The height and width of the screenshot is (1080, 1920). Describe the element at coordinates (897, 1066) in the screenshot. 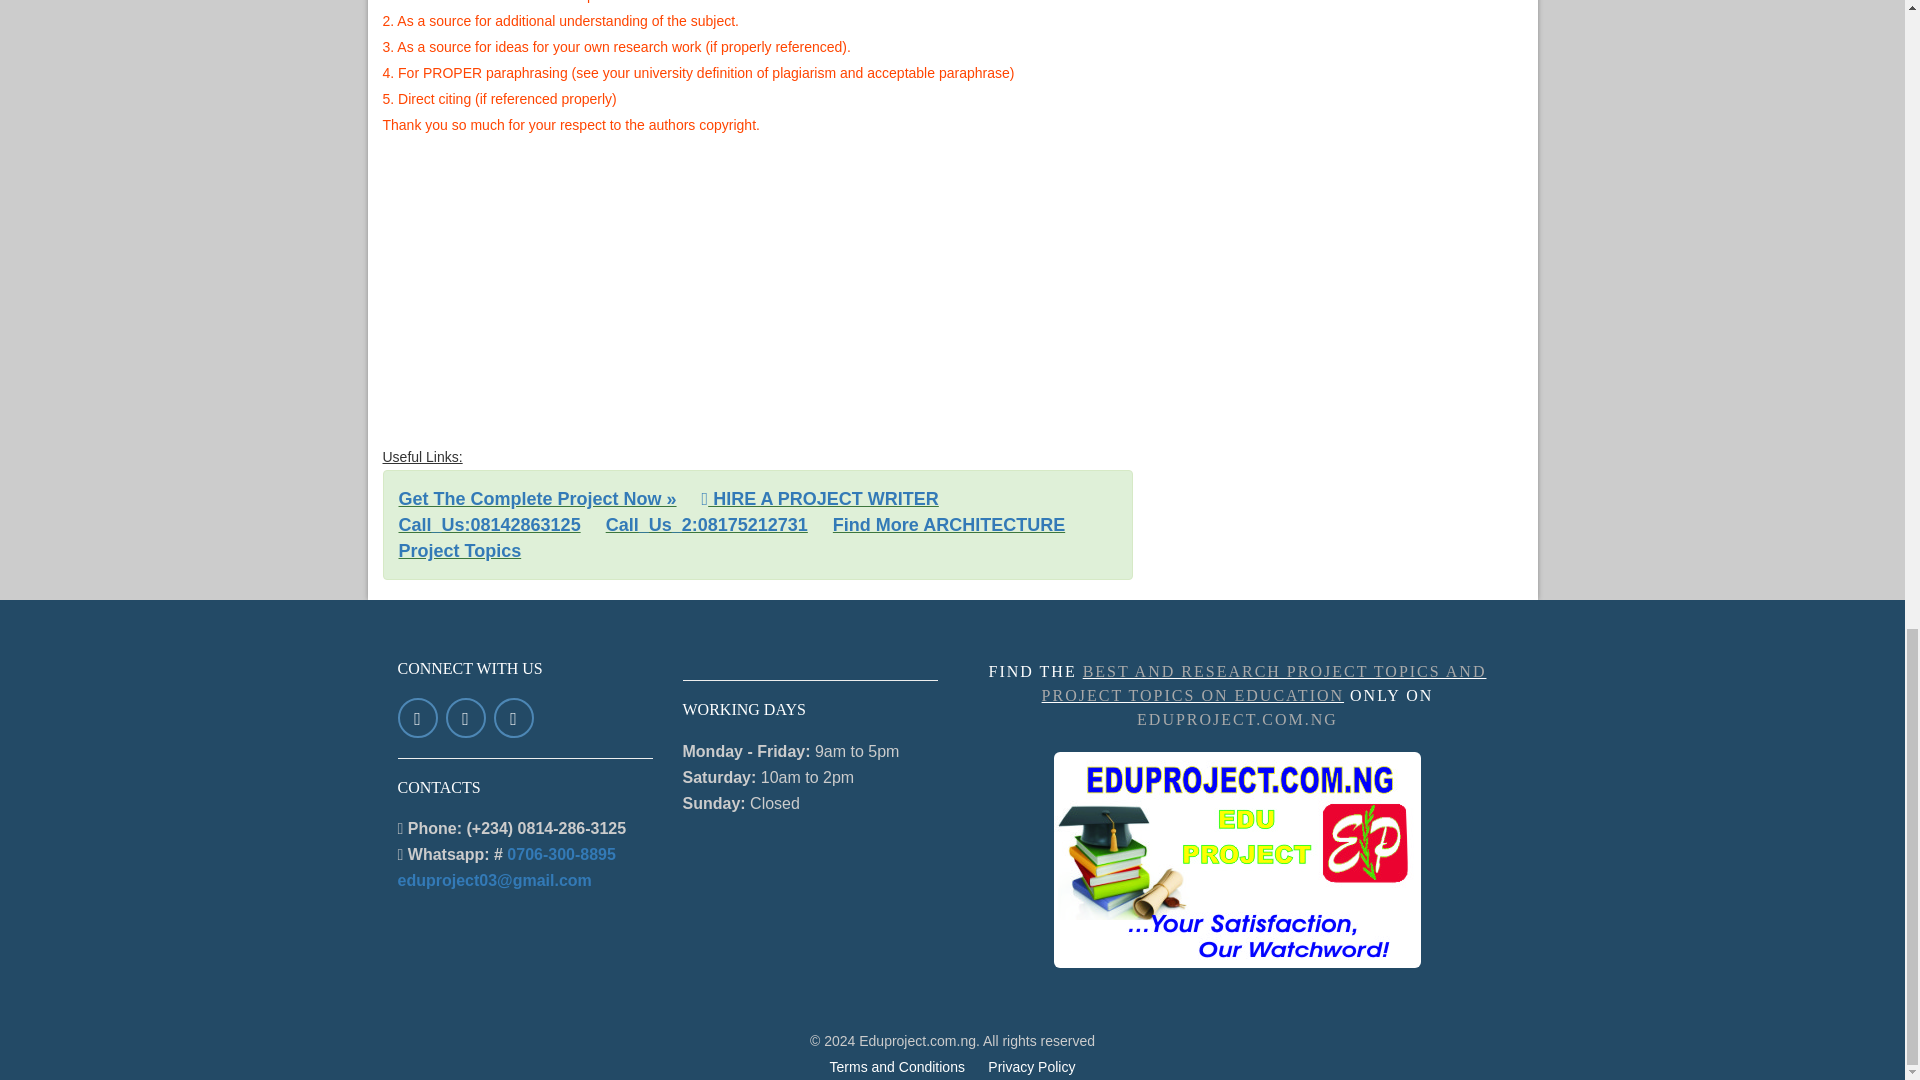

I see `Terms and Condition` at that location.